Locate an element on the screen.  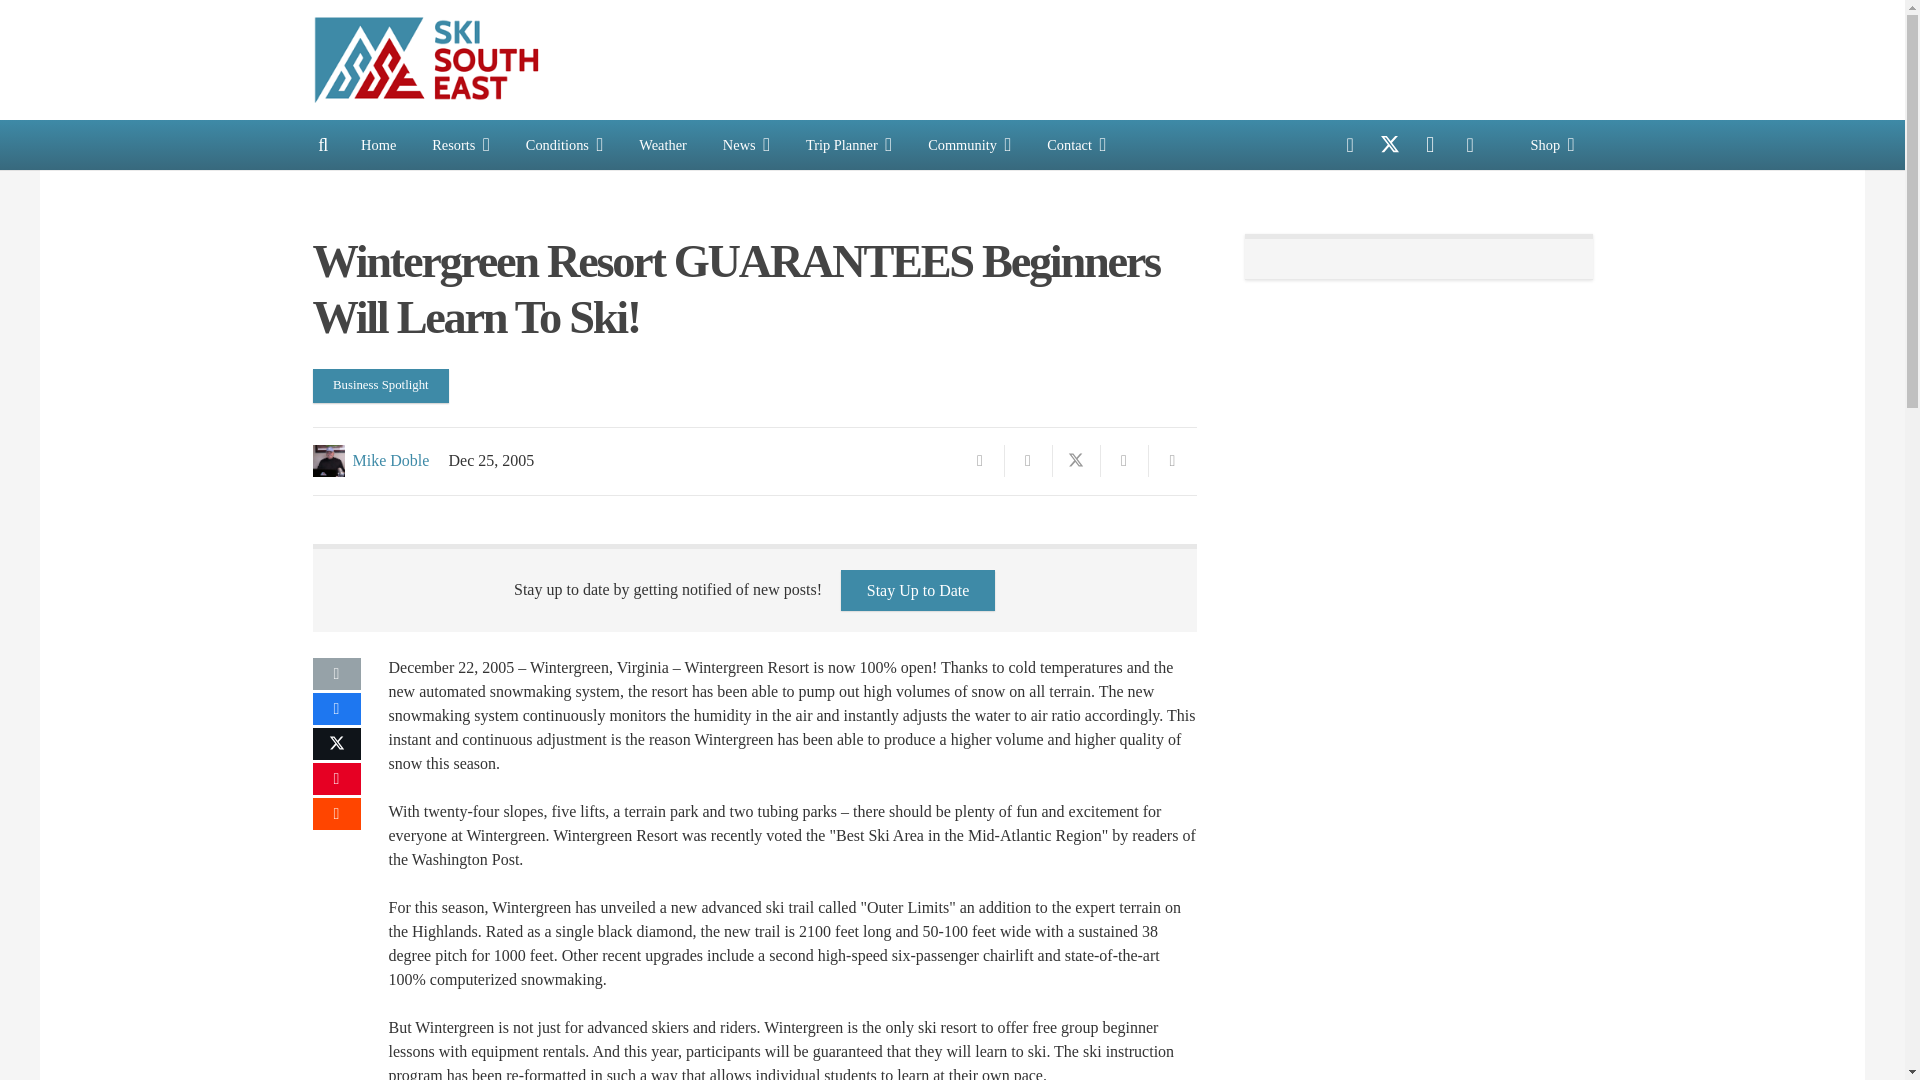
Share this is located at coordinates (336, 814).